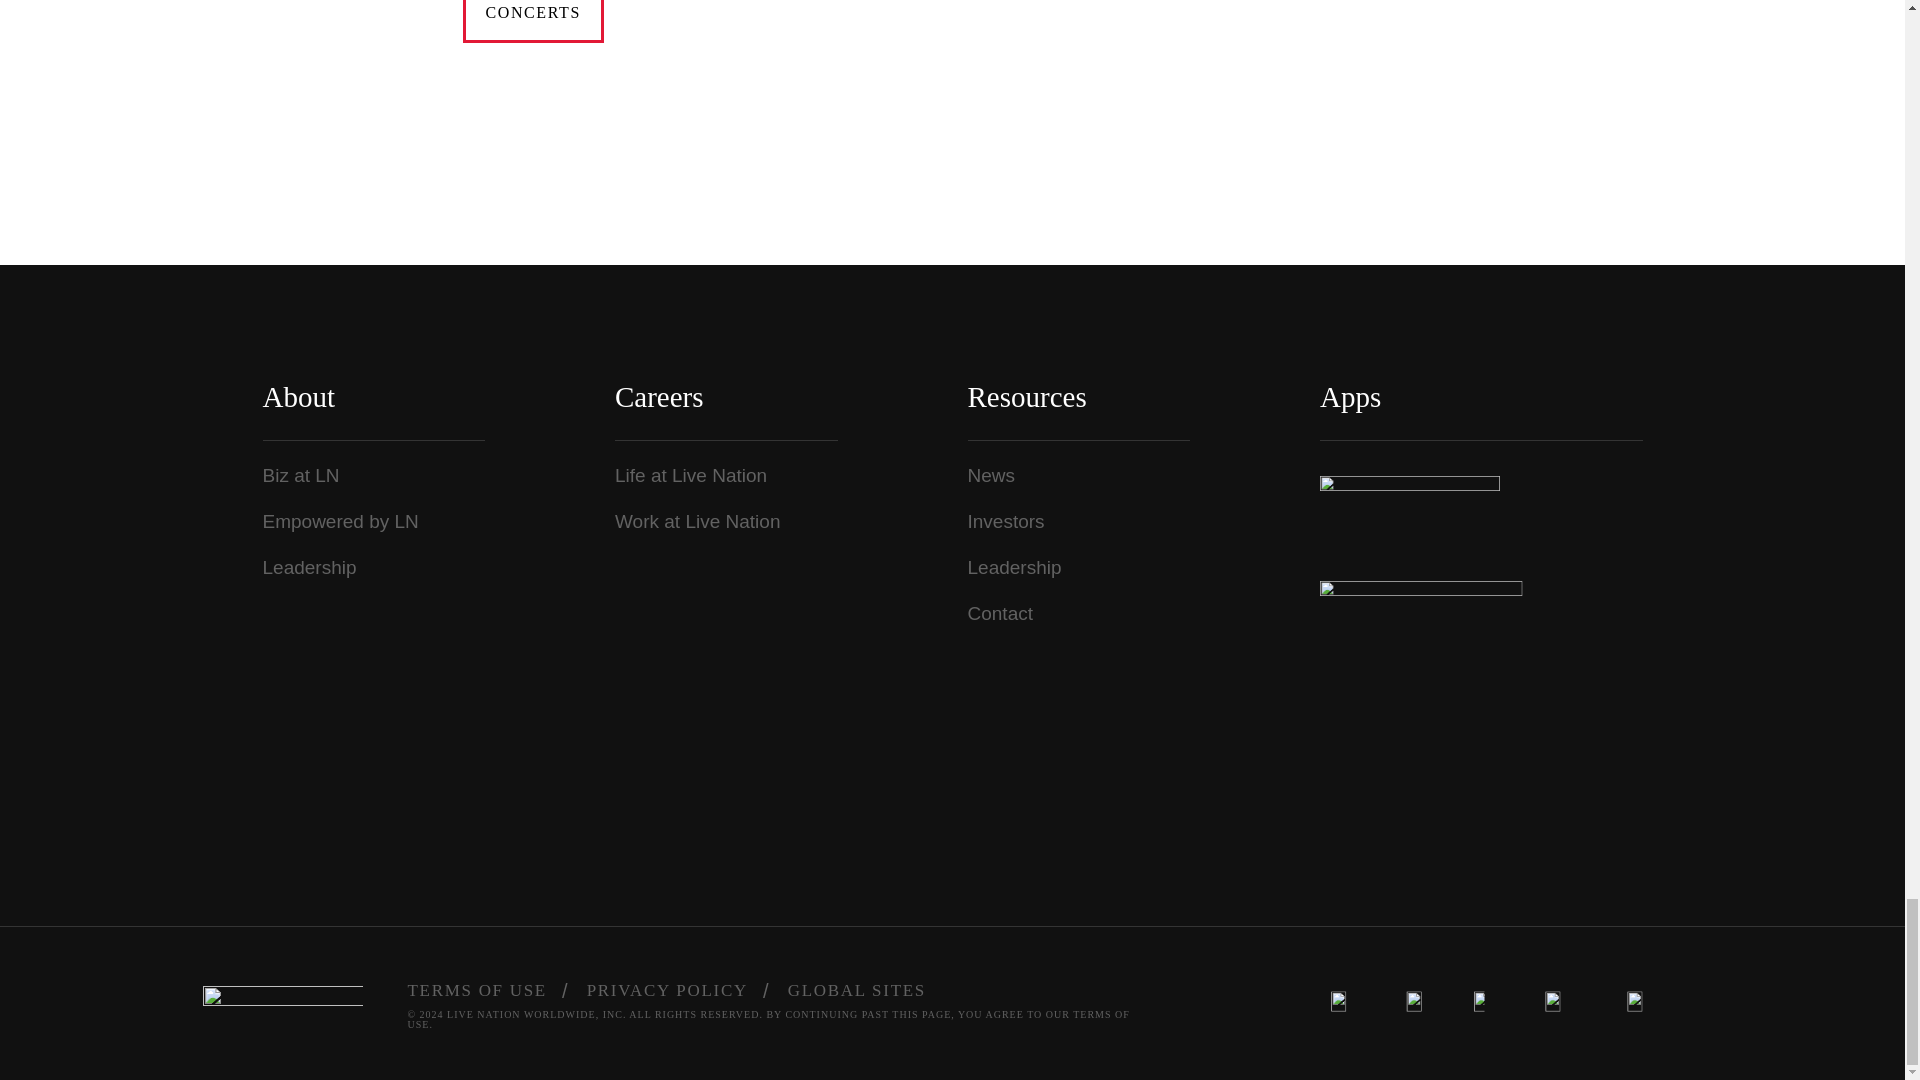 This screenshot has height=1080, width=1920. I want to click on Biz at LN, so click(300, 476).